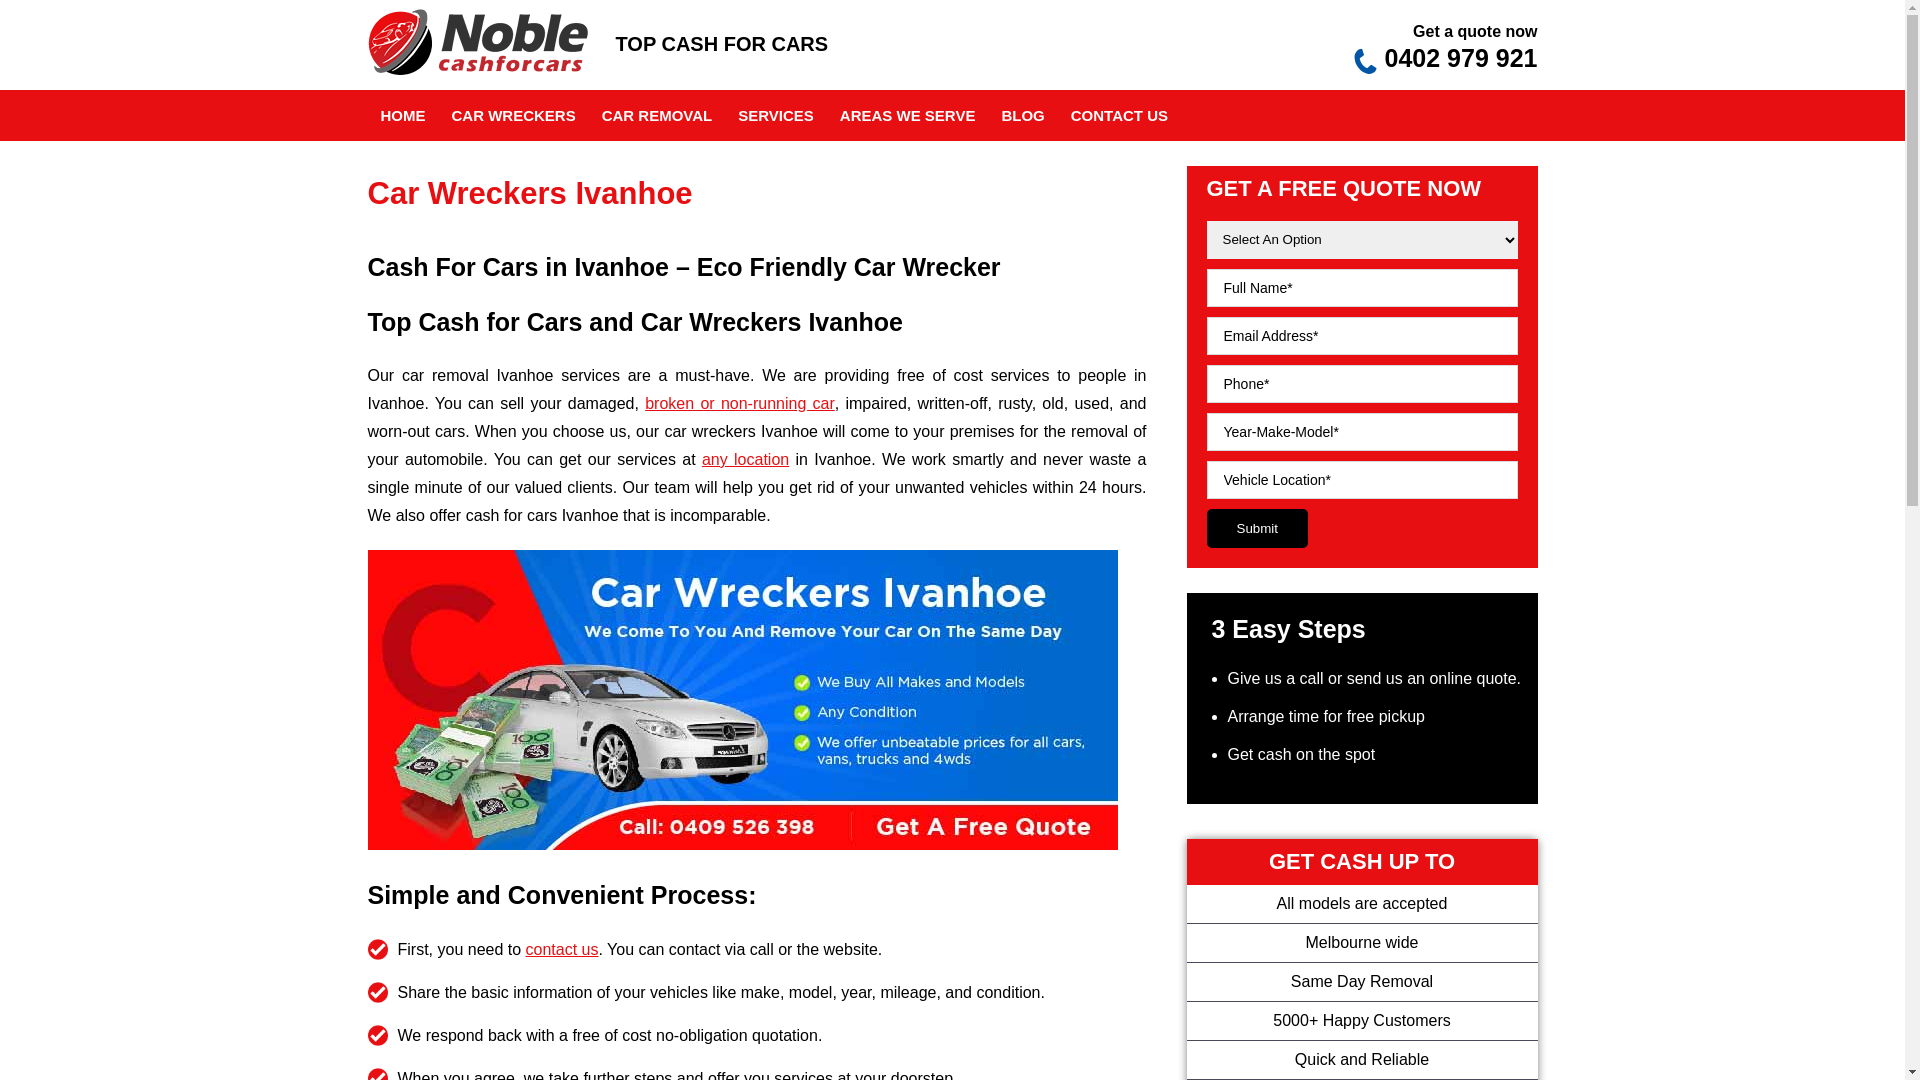  What do you see at coordinates (1462, 58) in the screenshot?
I see `0402 979 921` at bounding box center [1462, 58].